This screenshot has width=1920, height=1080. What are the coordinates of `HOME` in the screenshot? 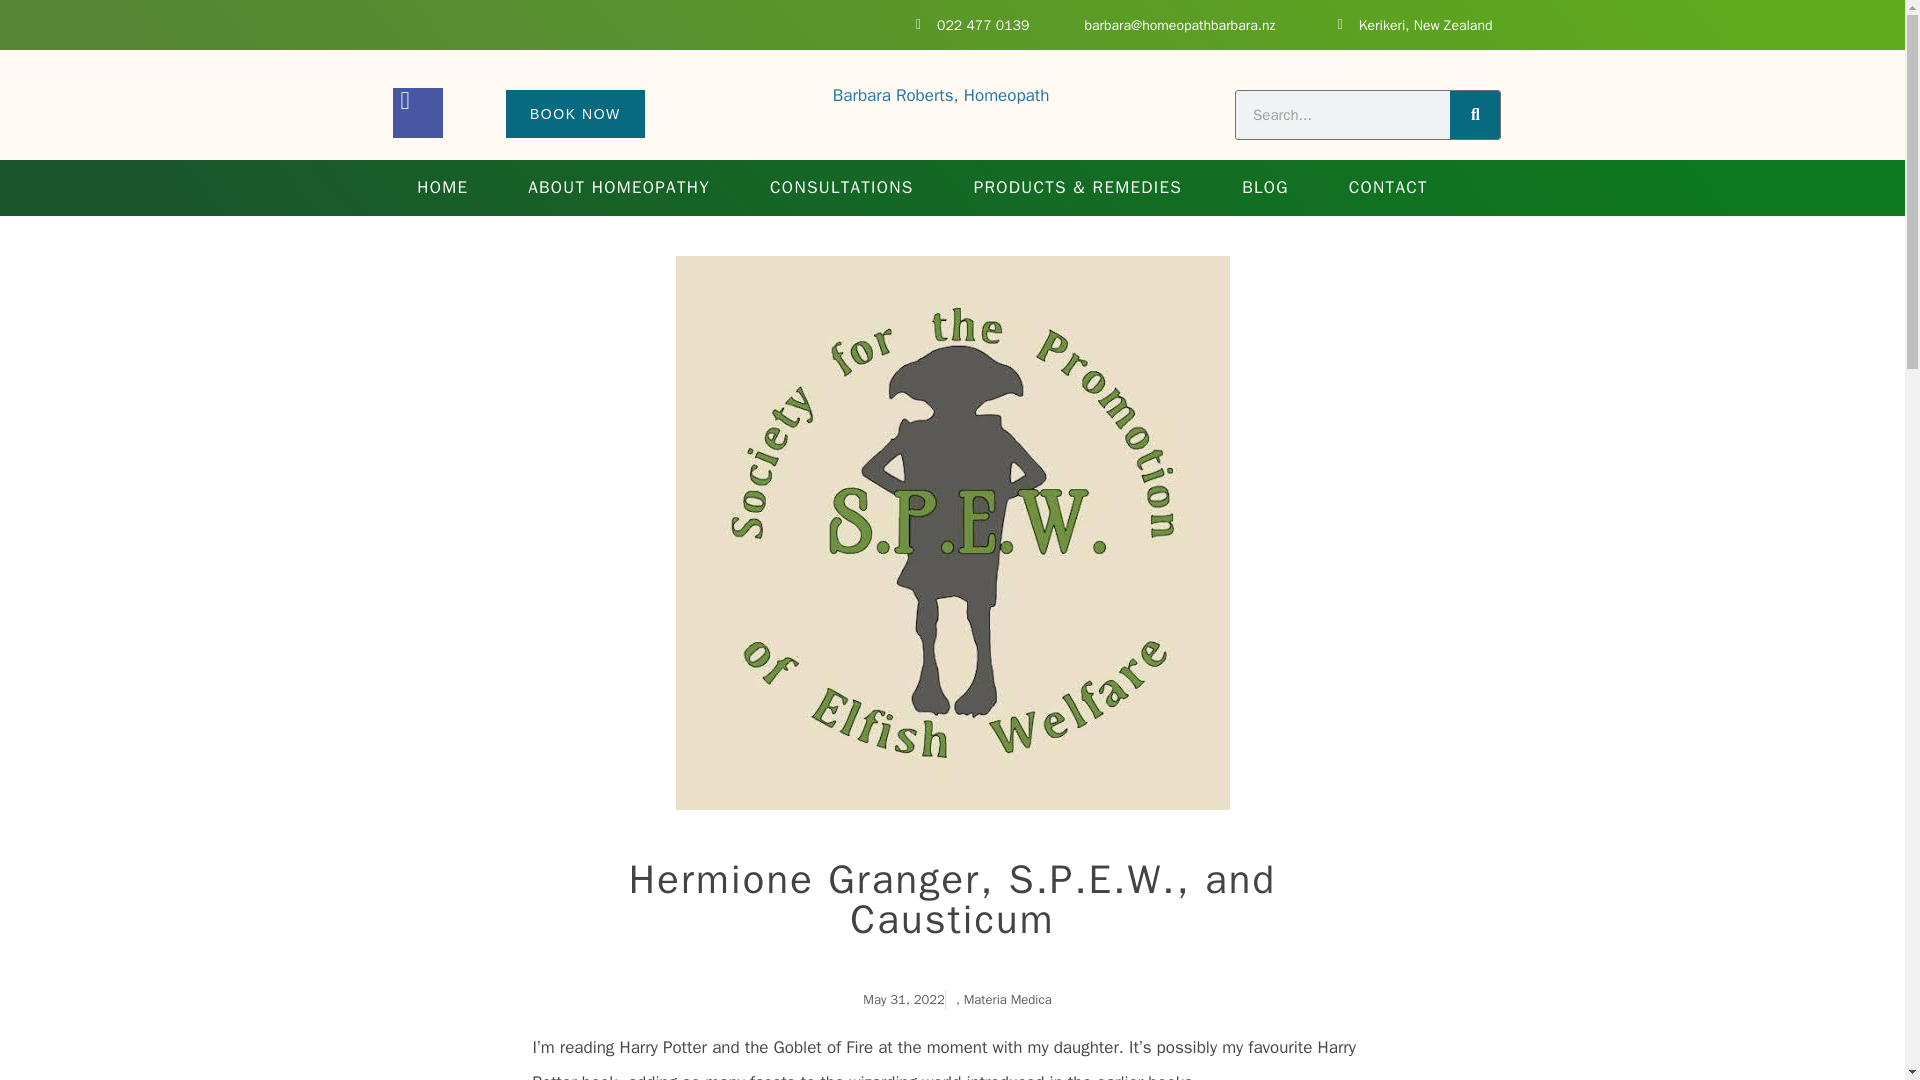 It's located at (442, 188).